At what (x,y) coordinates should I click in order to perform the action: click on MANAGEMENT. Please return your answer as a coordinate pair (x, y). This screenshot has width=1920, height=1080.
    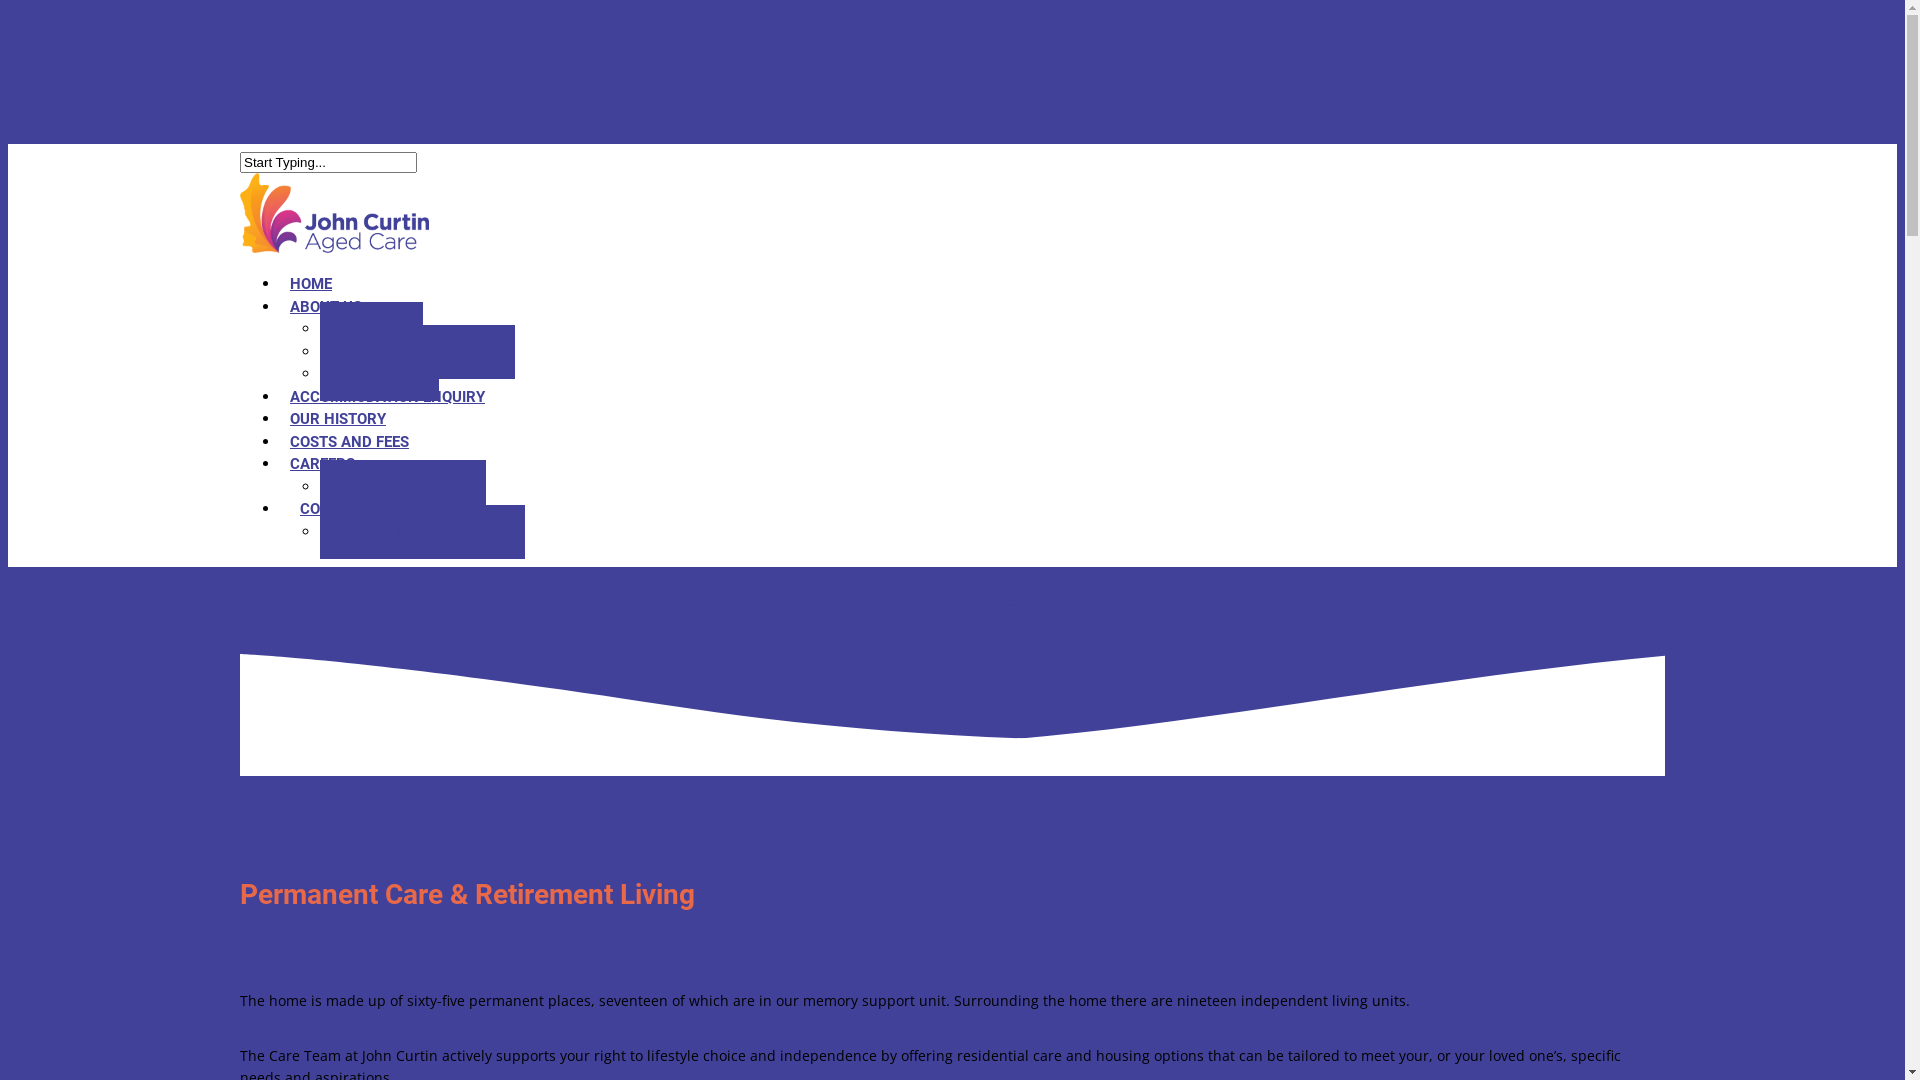
    Looking at the image, I should click on (372, 329).